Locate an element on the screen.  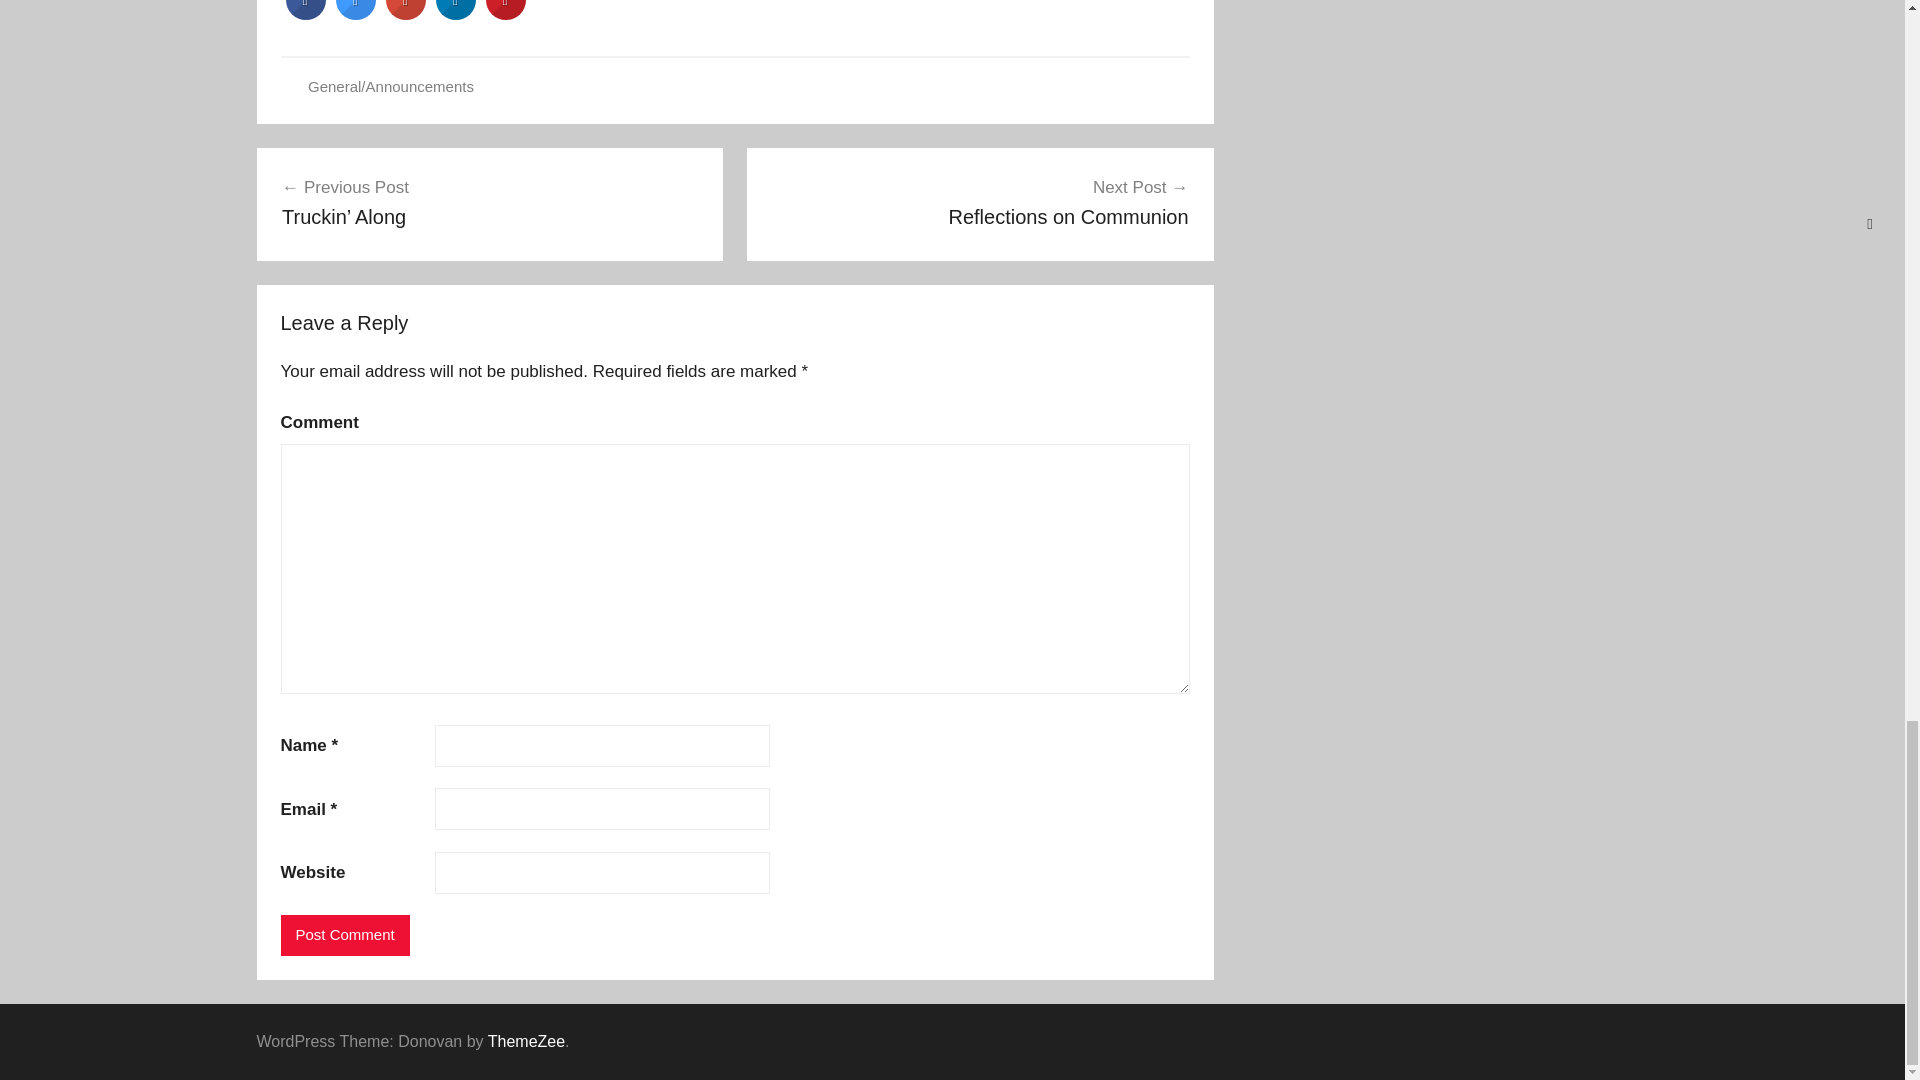
Share to Twitter is located at coordinates (356, 14).